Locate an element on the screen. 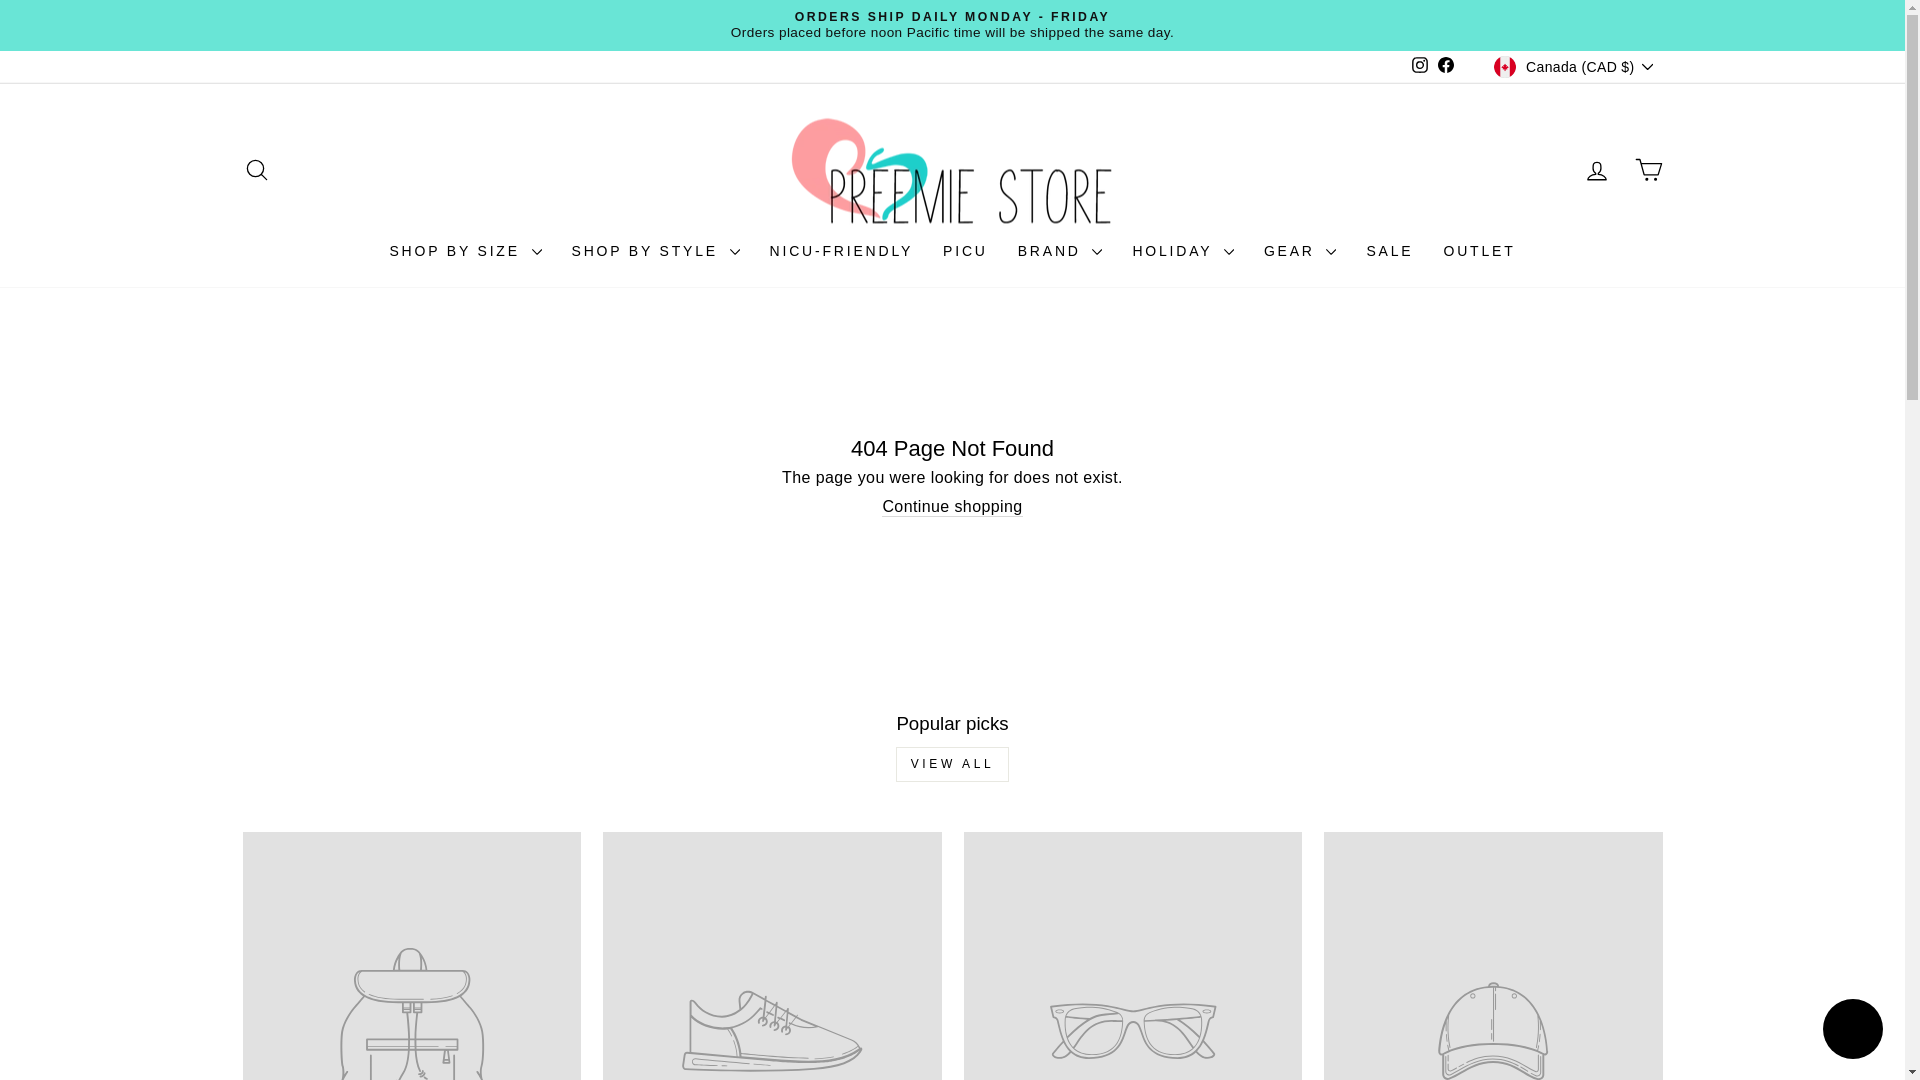 The image size is (1920, 1080). Preemie Store on Instagram is located at coordinates (1420, 66).